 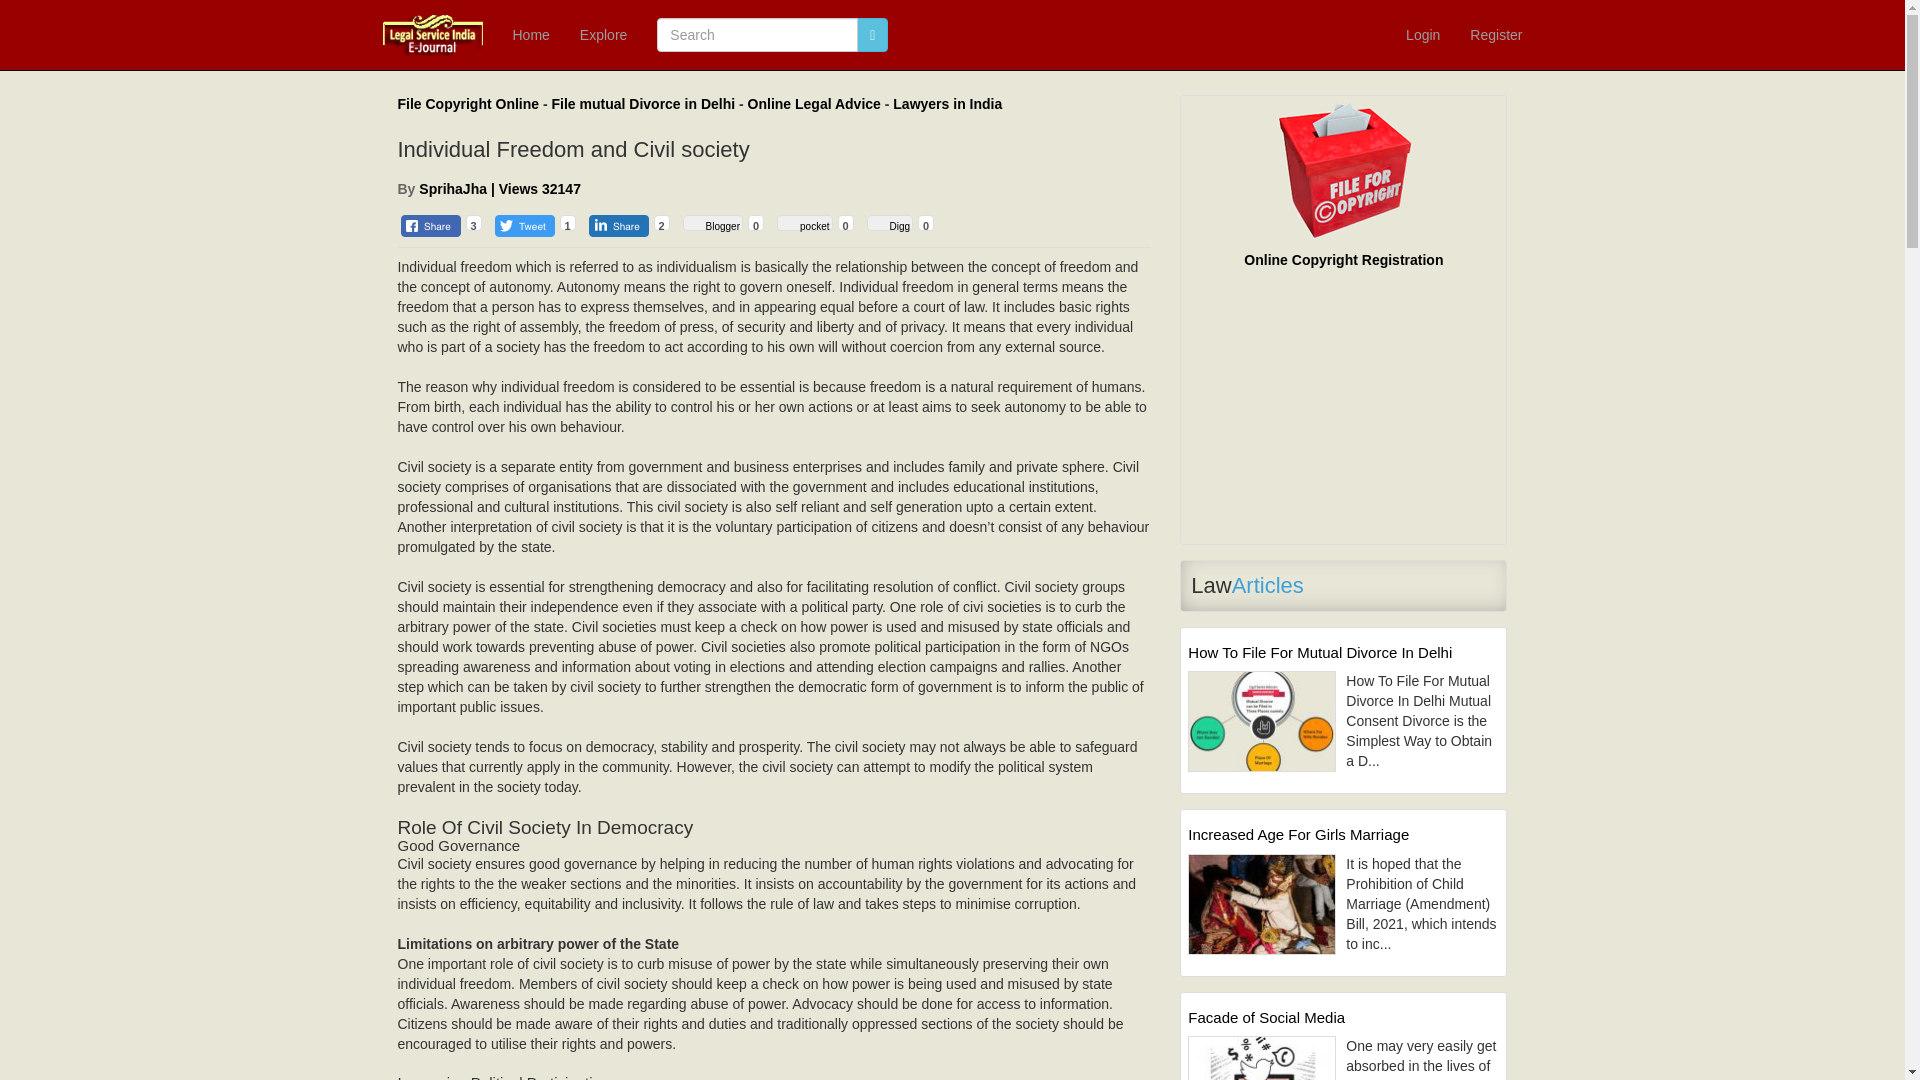 What do you see at coordinates (644, 104) in the screenshot?
I see `File mutual Divorce in Delhi` at bounding box center [644, 104].